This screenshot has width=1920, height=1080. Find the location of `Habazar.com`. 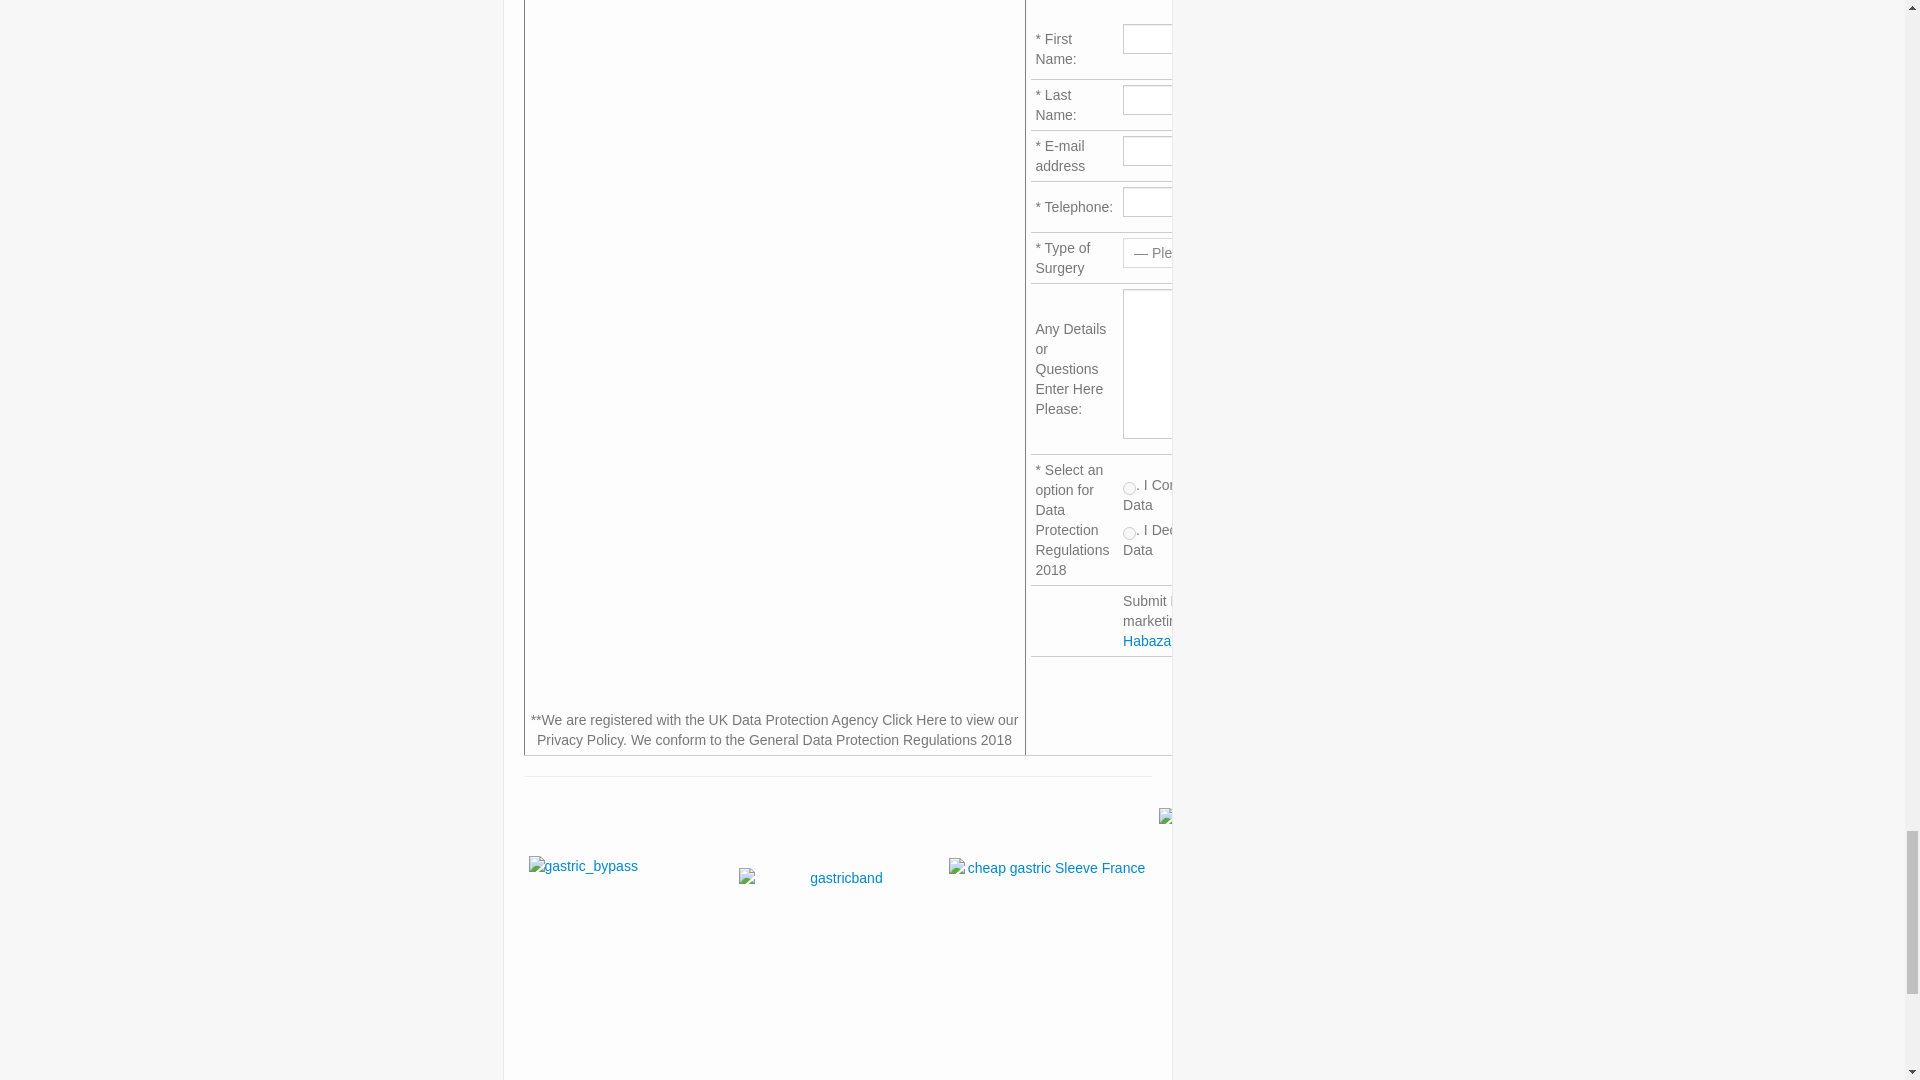

Habazar.com is located at coordinates (1164, 640).